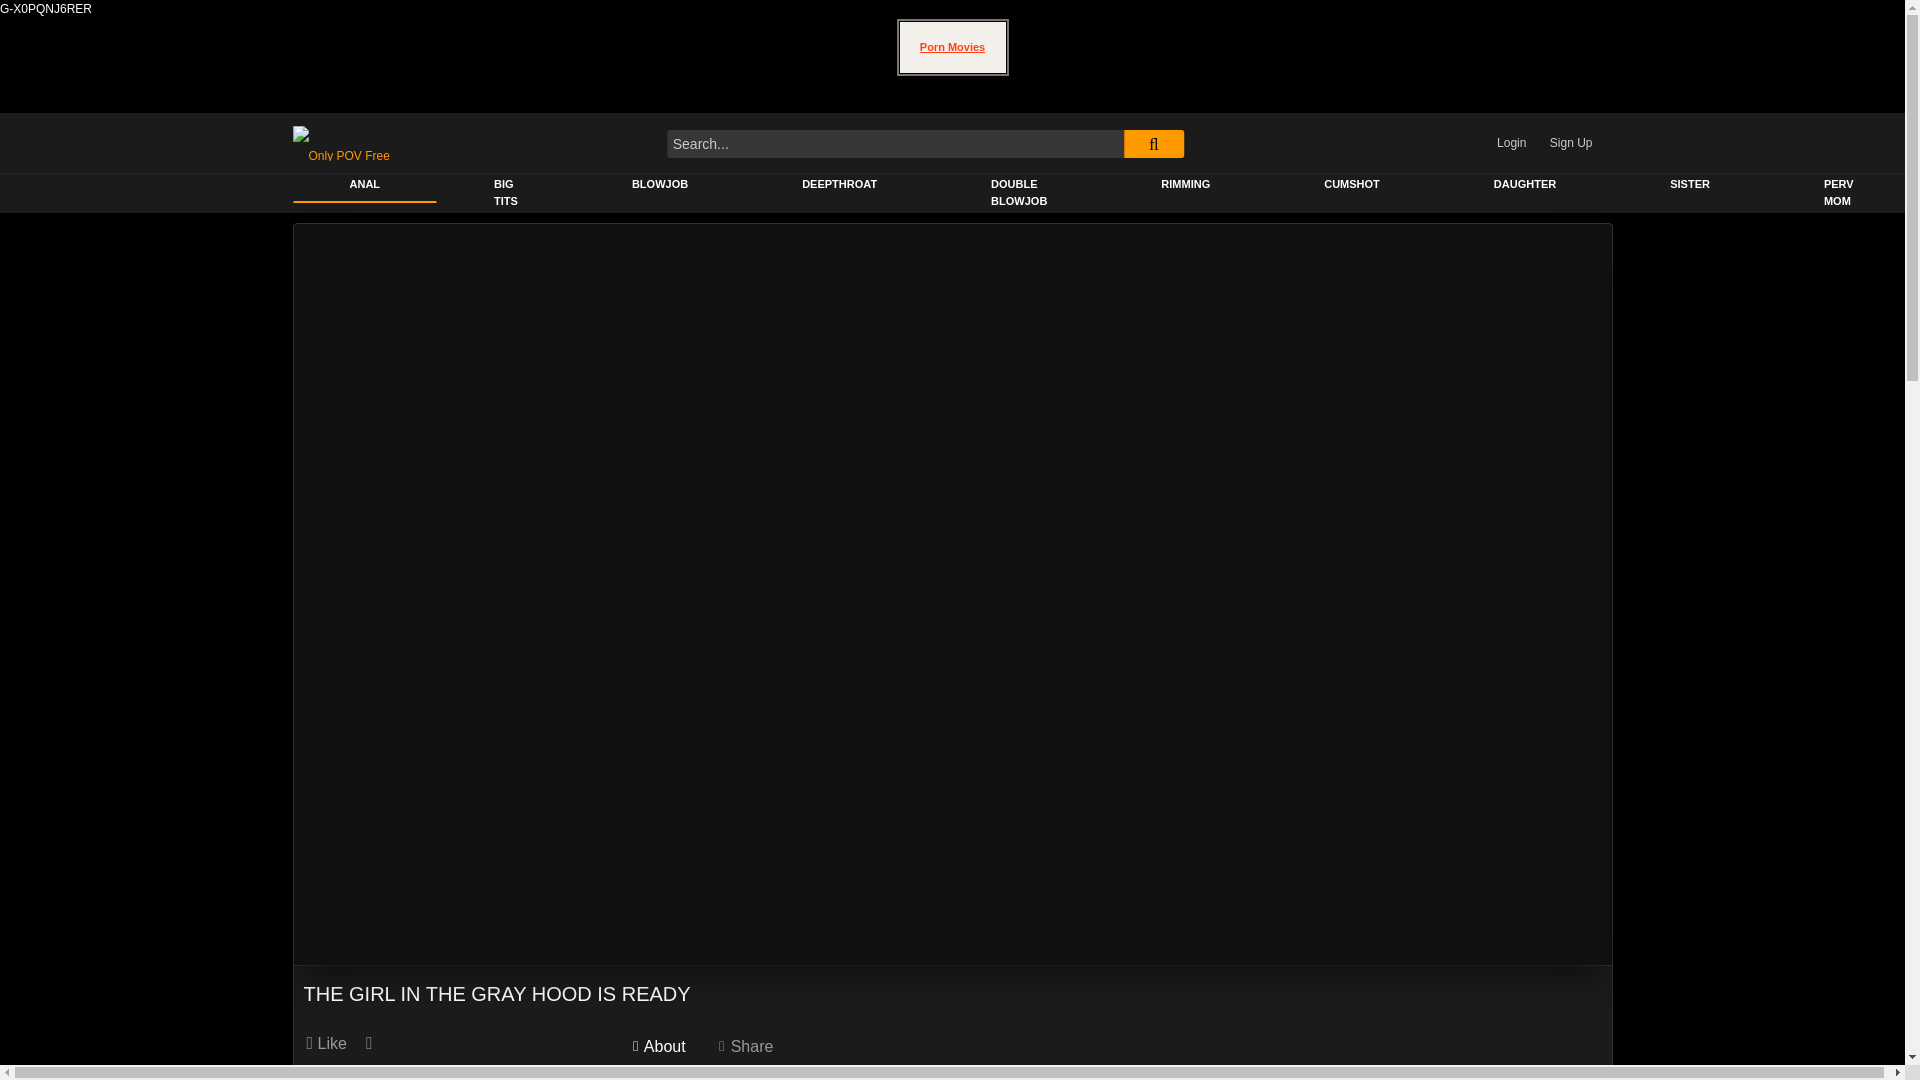  I want to click on Blowjob, so click(659, 186).